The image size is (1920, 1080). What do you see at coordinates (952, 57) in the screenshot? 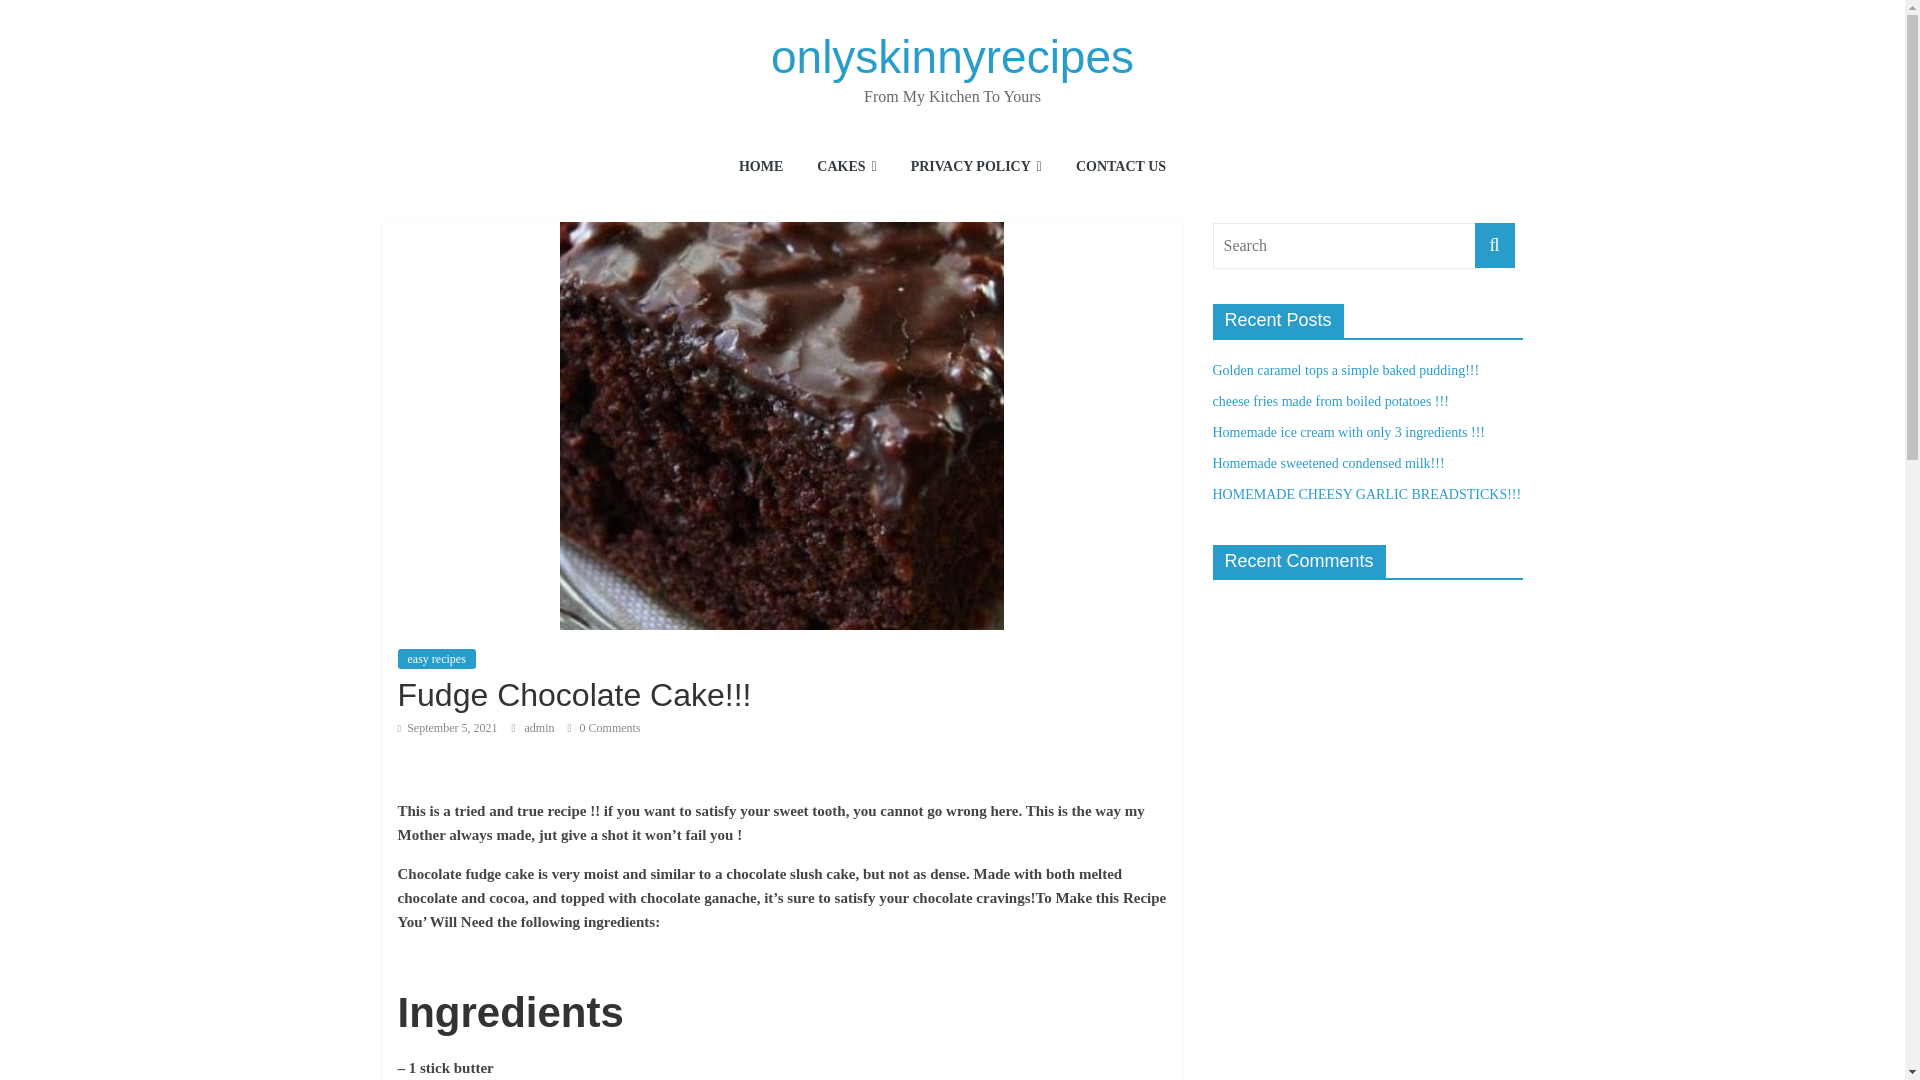
I see `onlyskinnyrecipes` at bounding box center [952, 57].